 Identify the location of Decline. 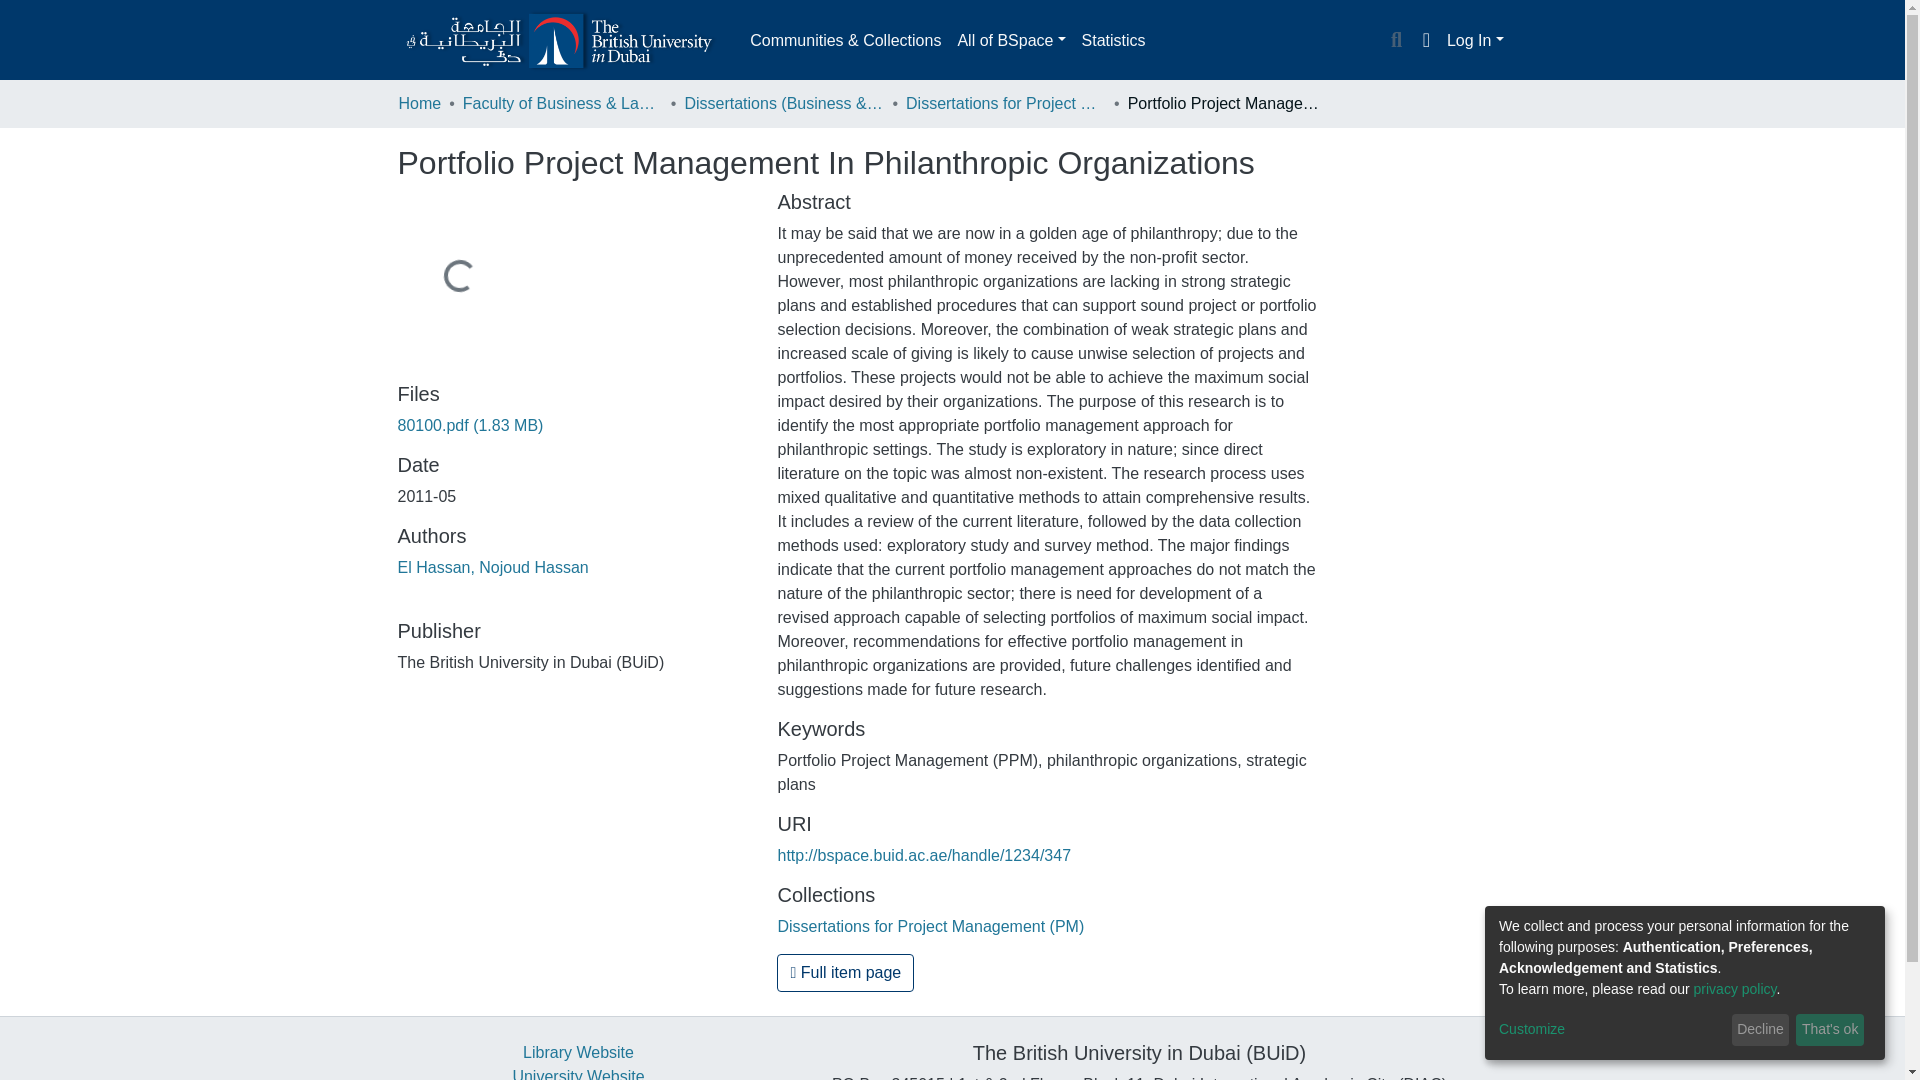
(1760, 1030).